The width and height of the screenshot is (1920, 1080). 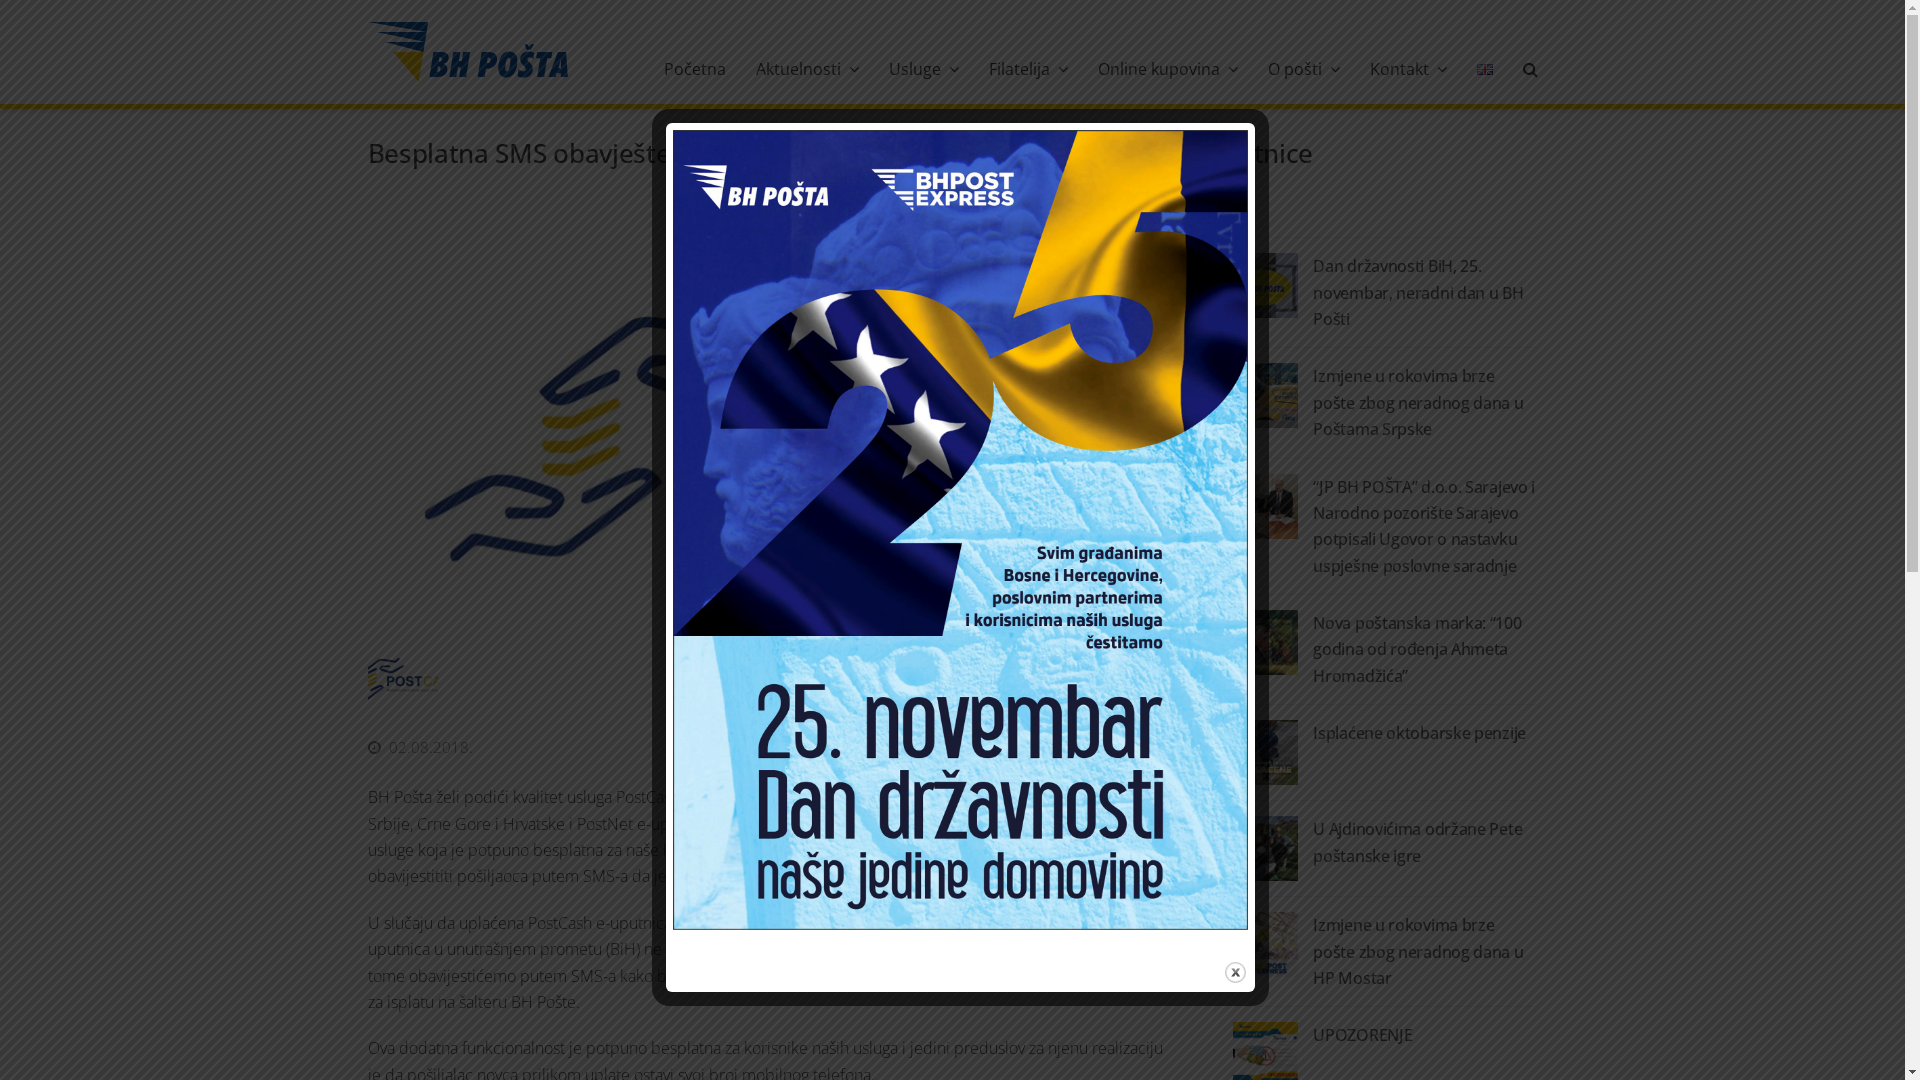 What do you see at coordinates (1167, 69) in the screenshot?
I see `Online kupovina` at bounding box center [1167, 69].